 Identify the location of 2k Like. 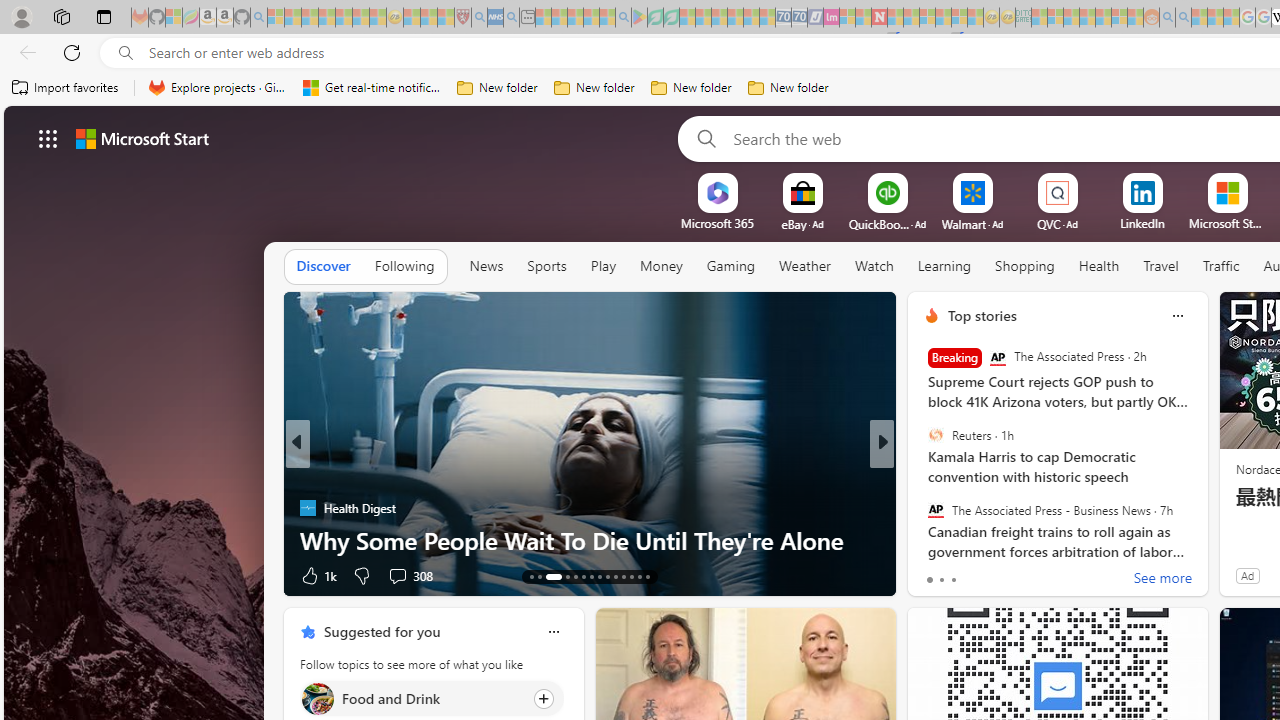
(934, 574).